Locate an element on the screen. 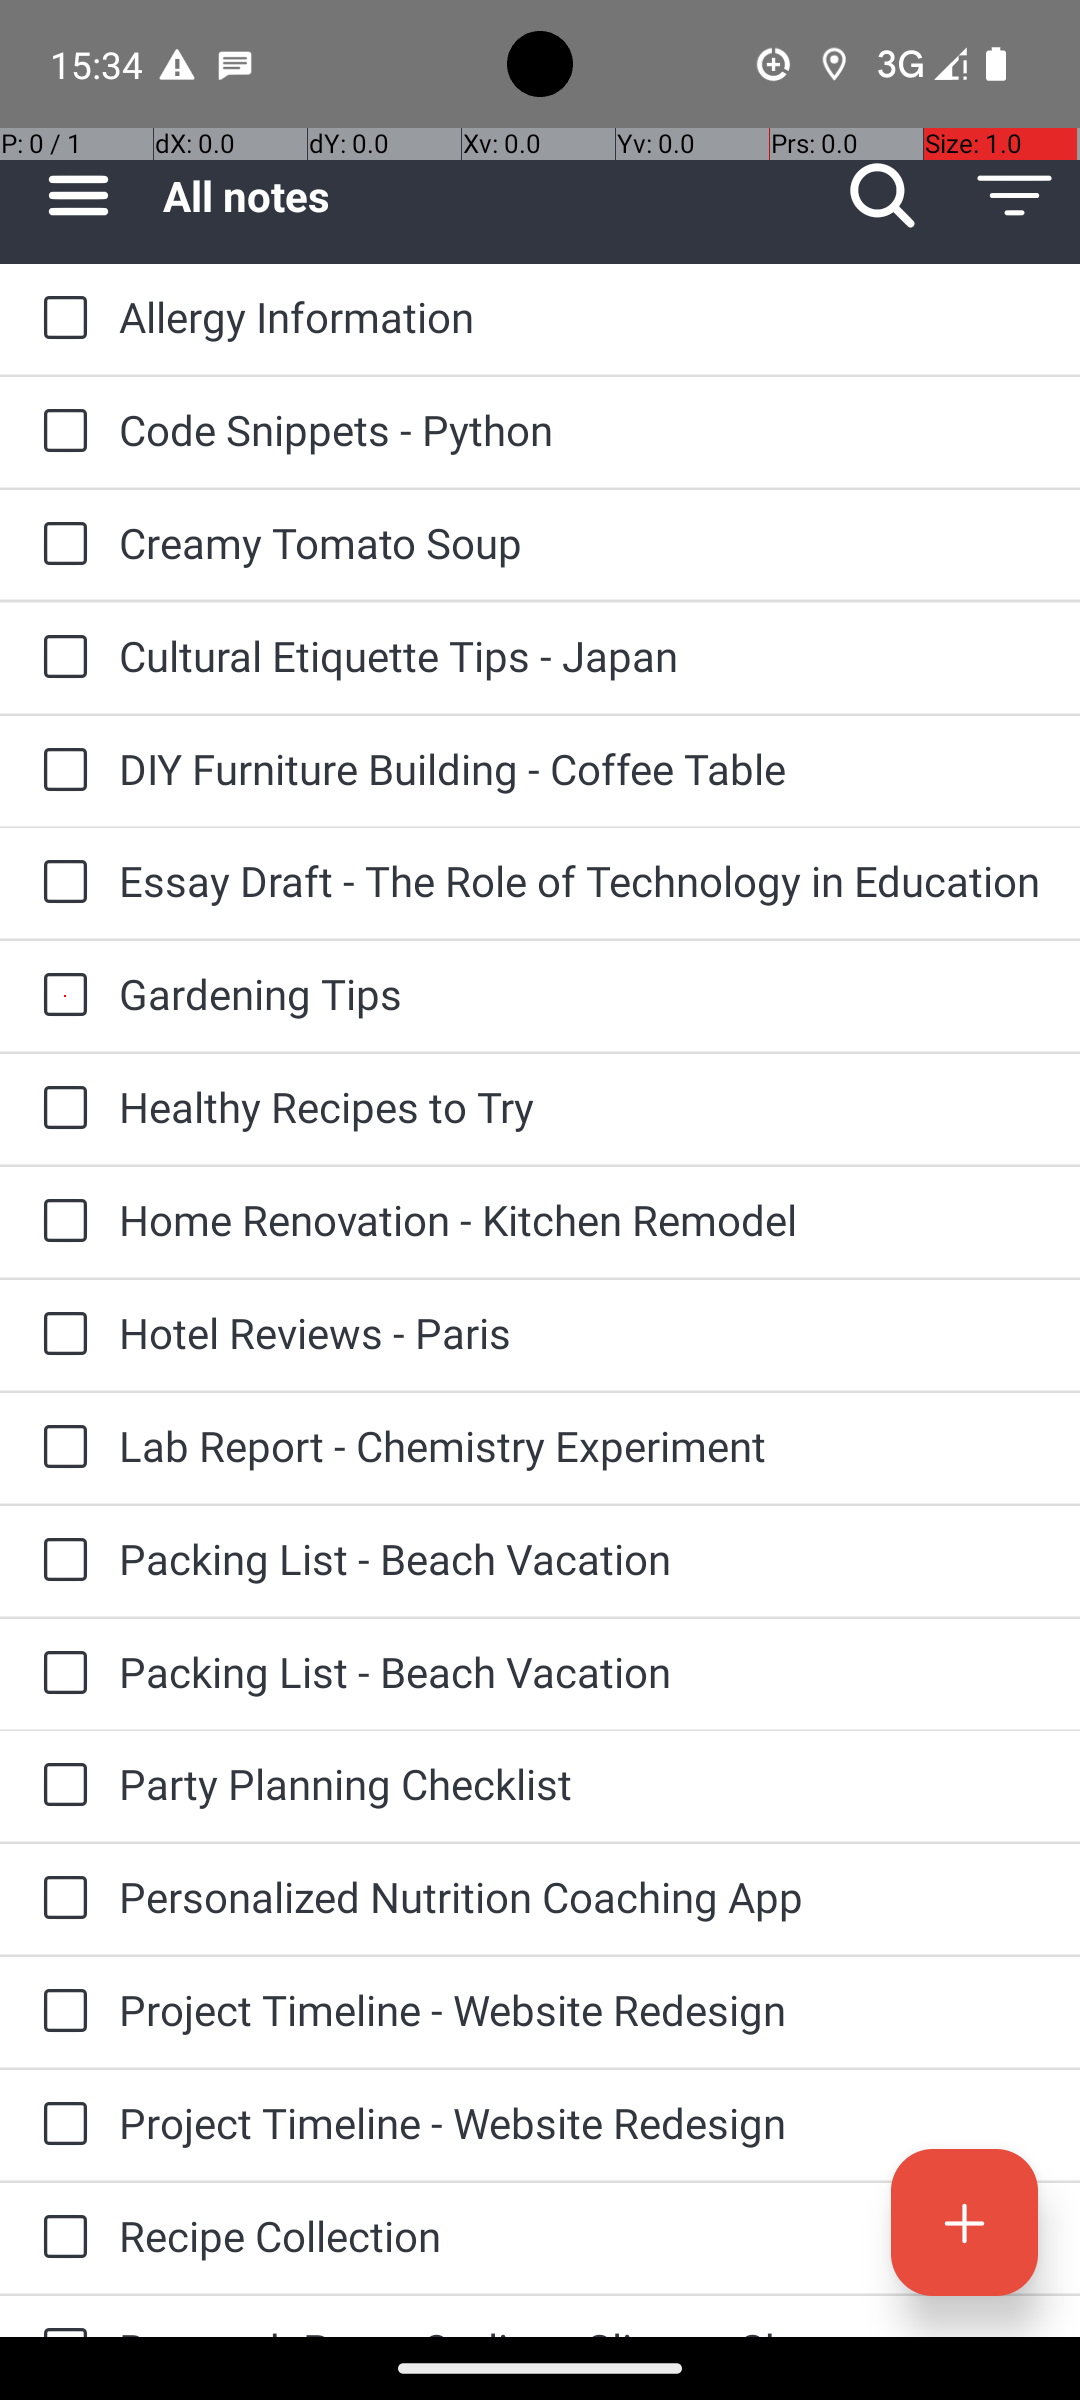 The image size is (1080, 2400). DIY Furniture Building - Coffee Table is located at coordinates (580, 768).